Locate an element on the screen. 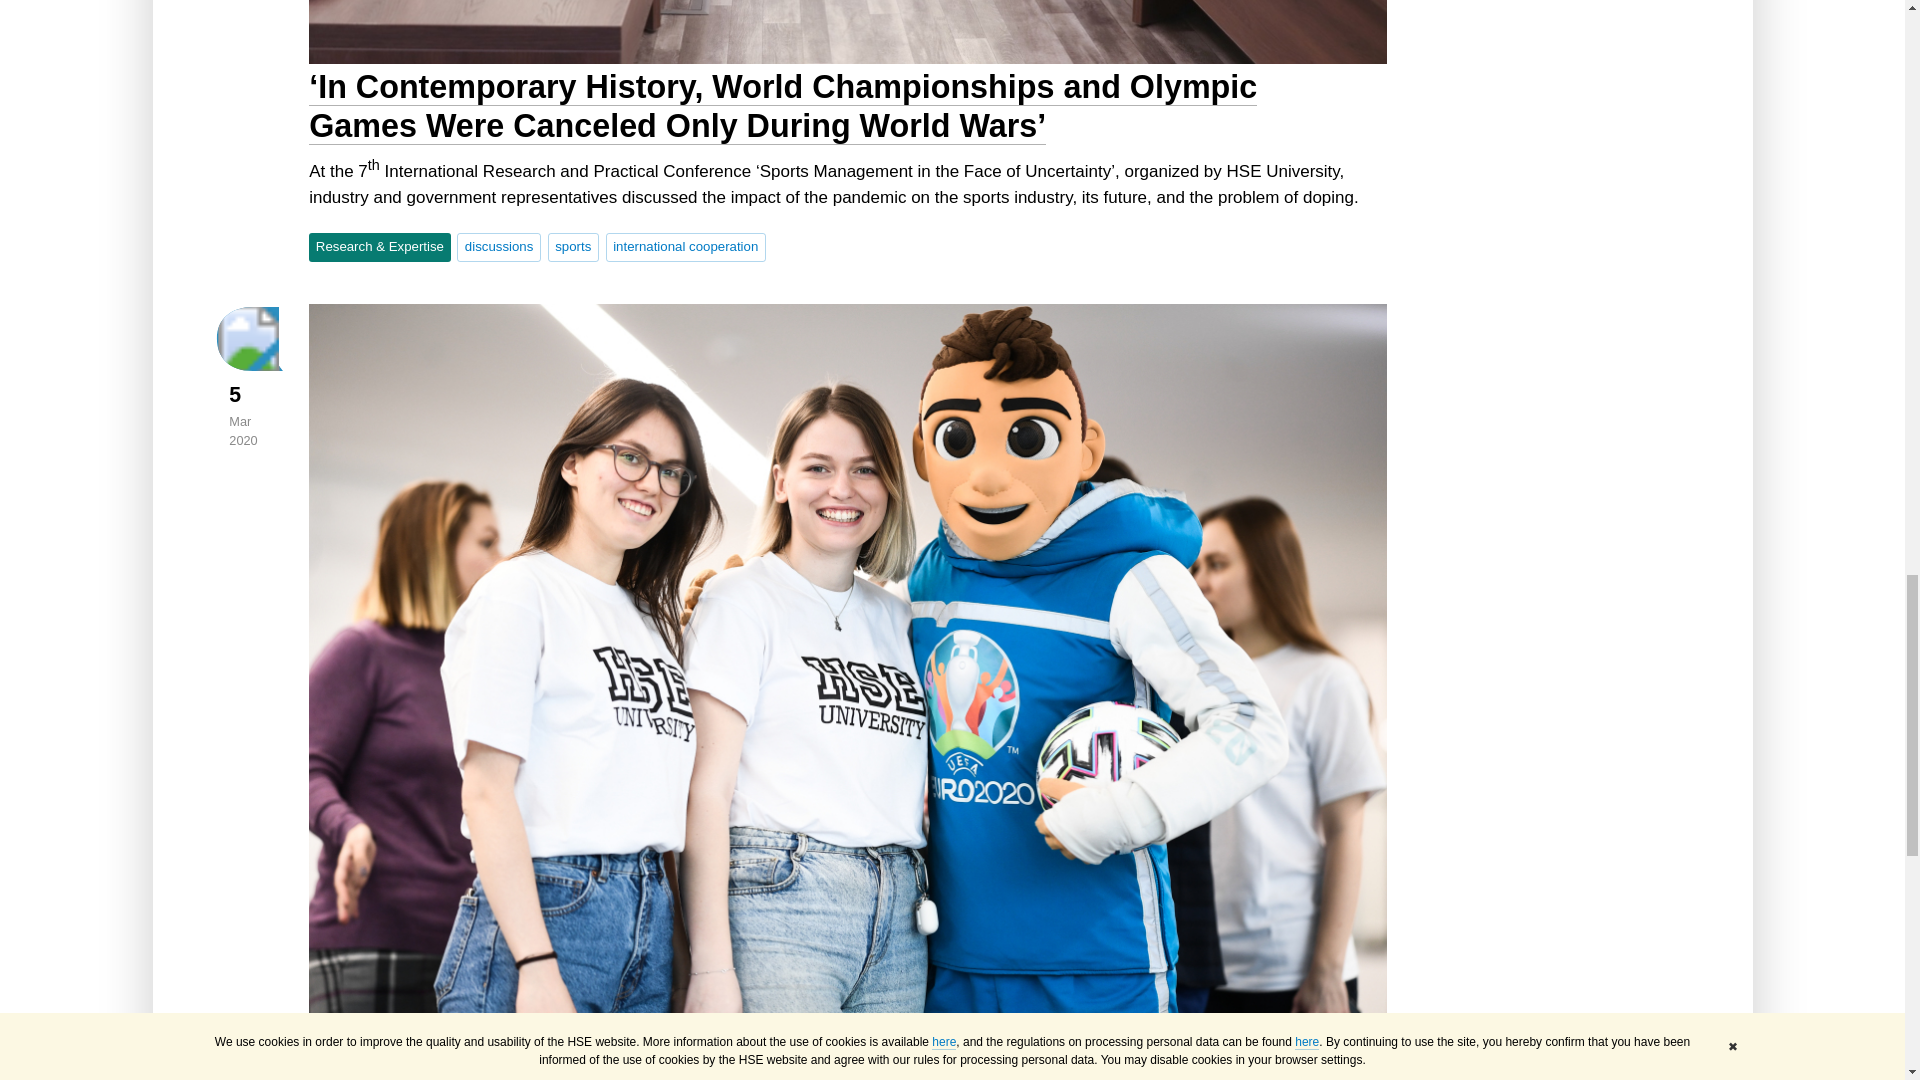 The image size is (1920, 1080). sports is located at coordinates (573, 247).